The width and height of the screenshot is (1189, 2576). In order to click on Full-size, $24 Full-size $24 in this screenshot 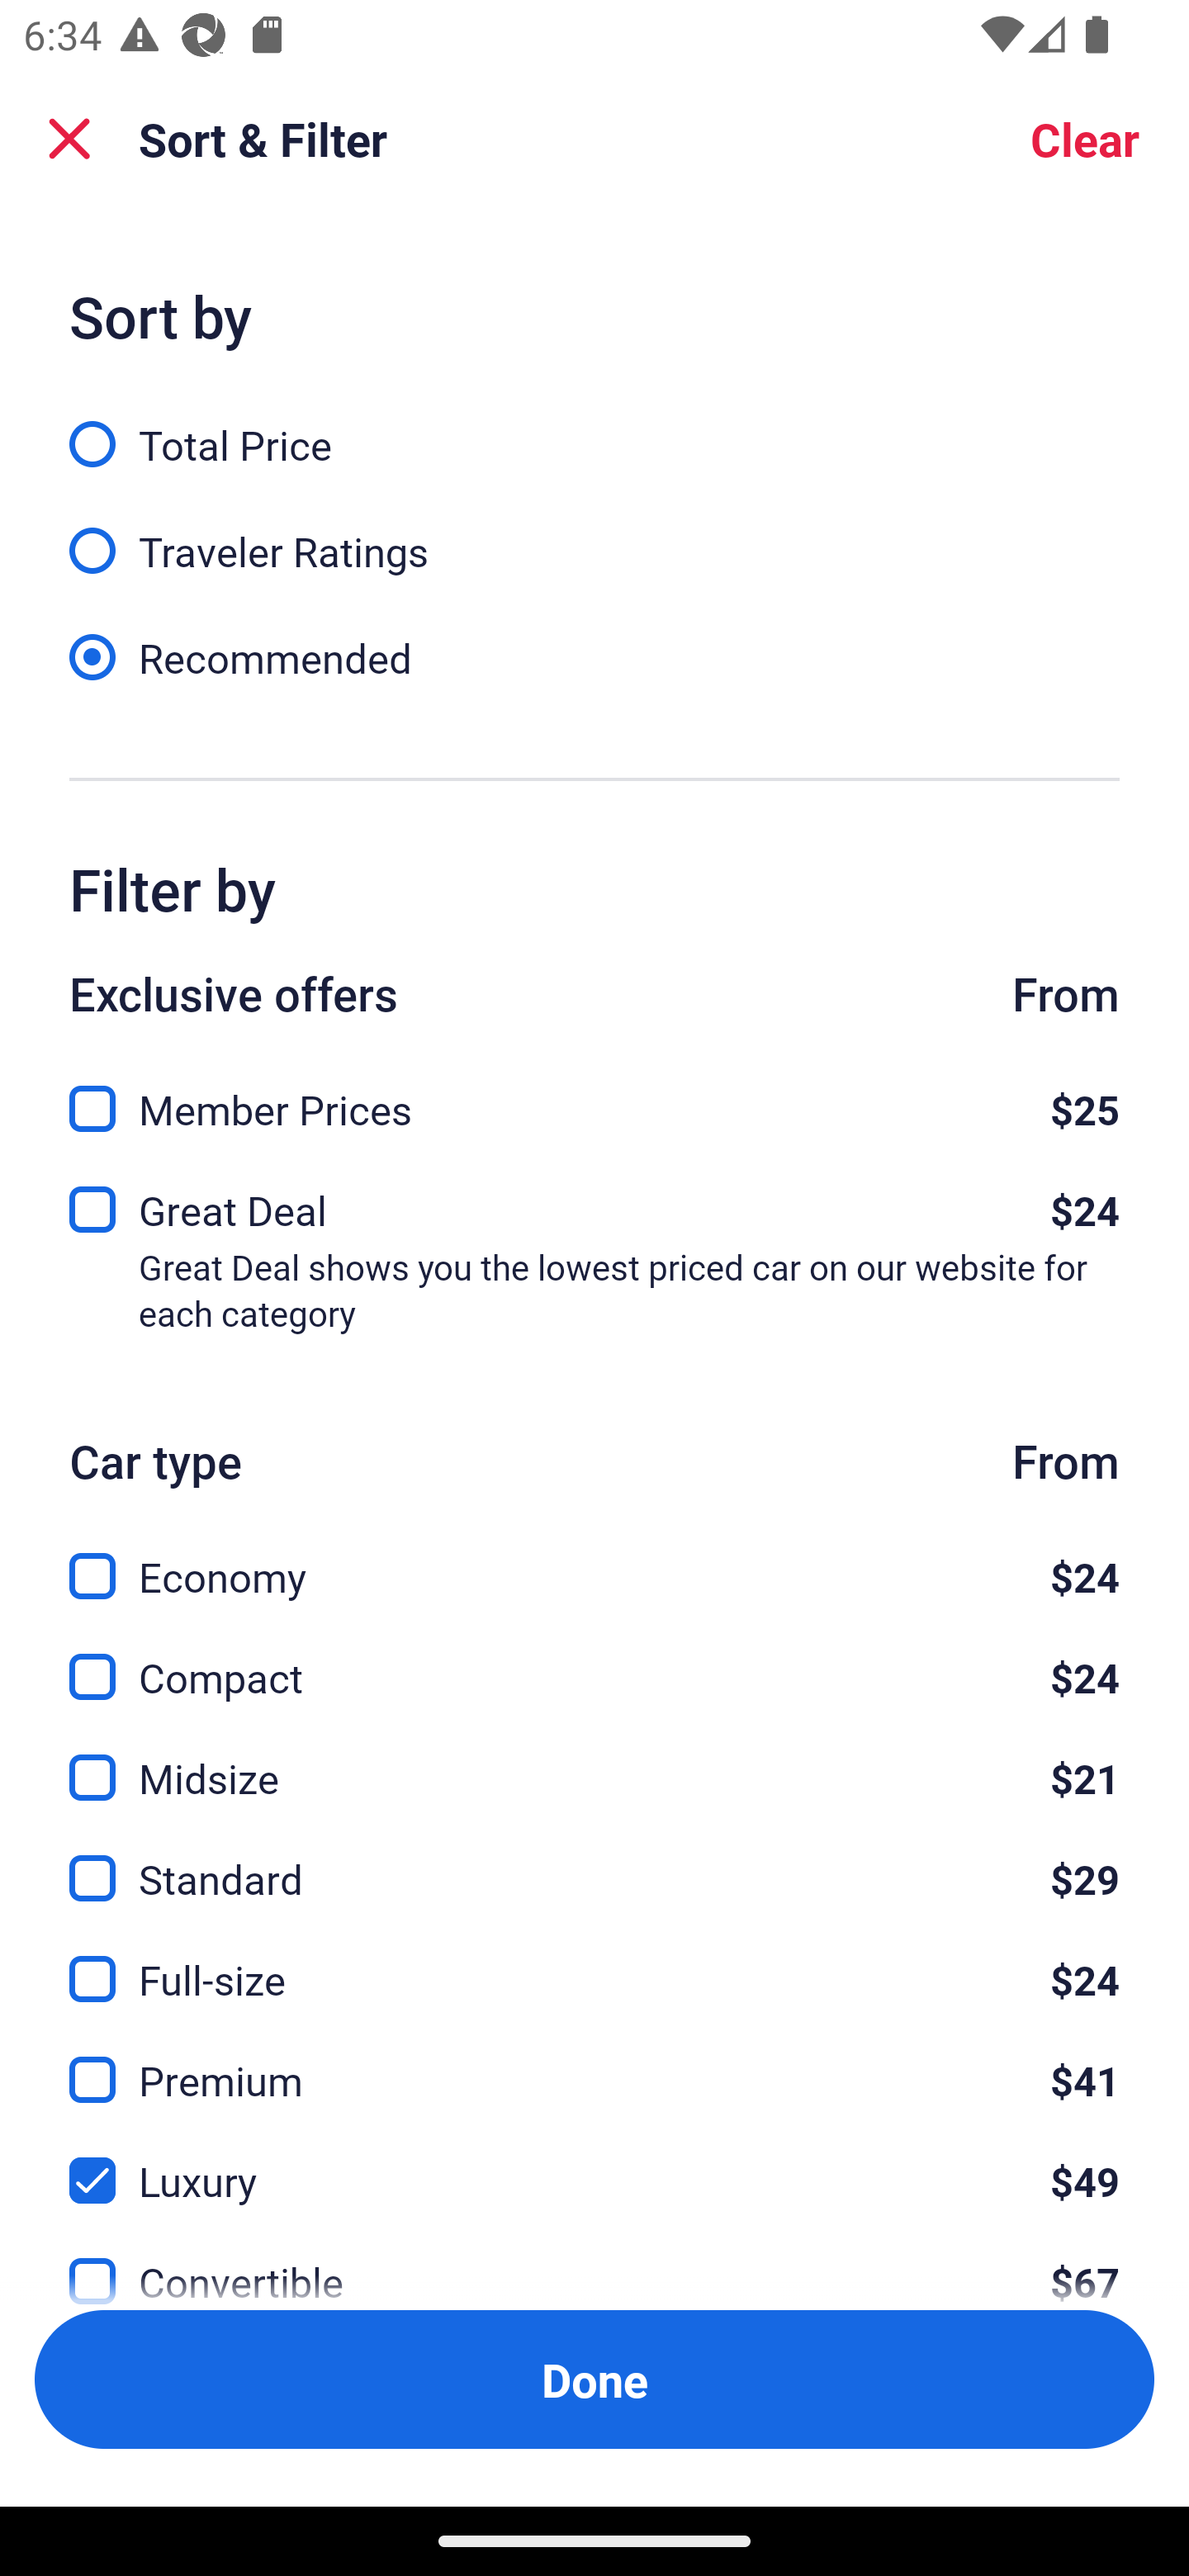, I will do `click(594, 1962)`.